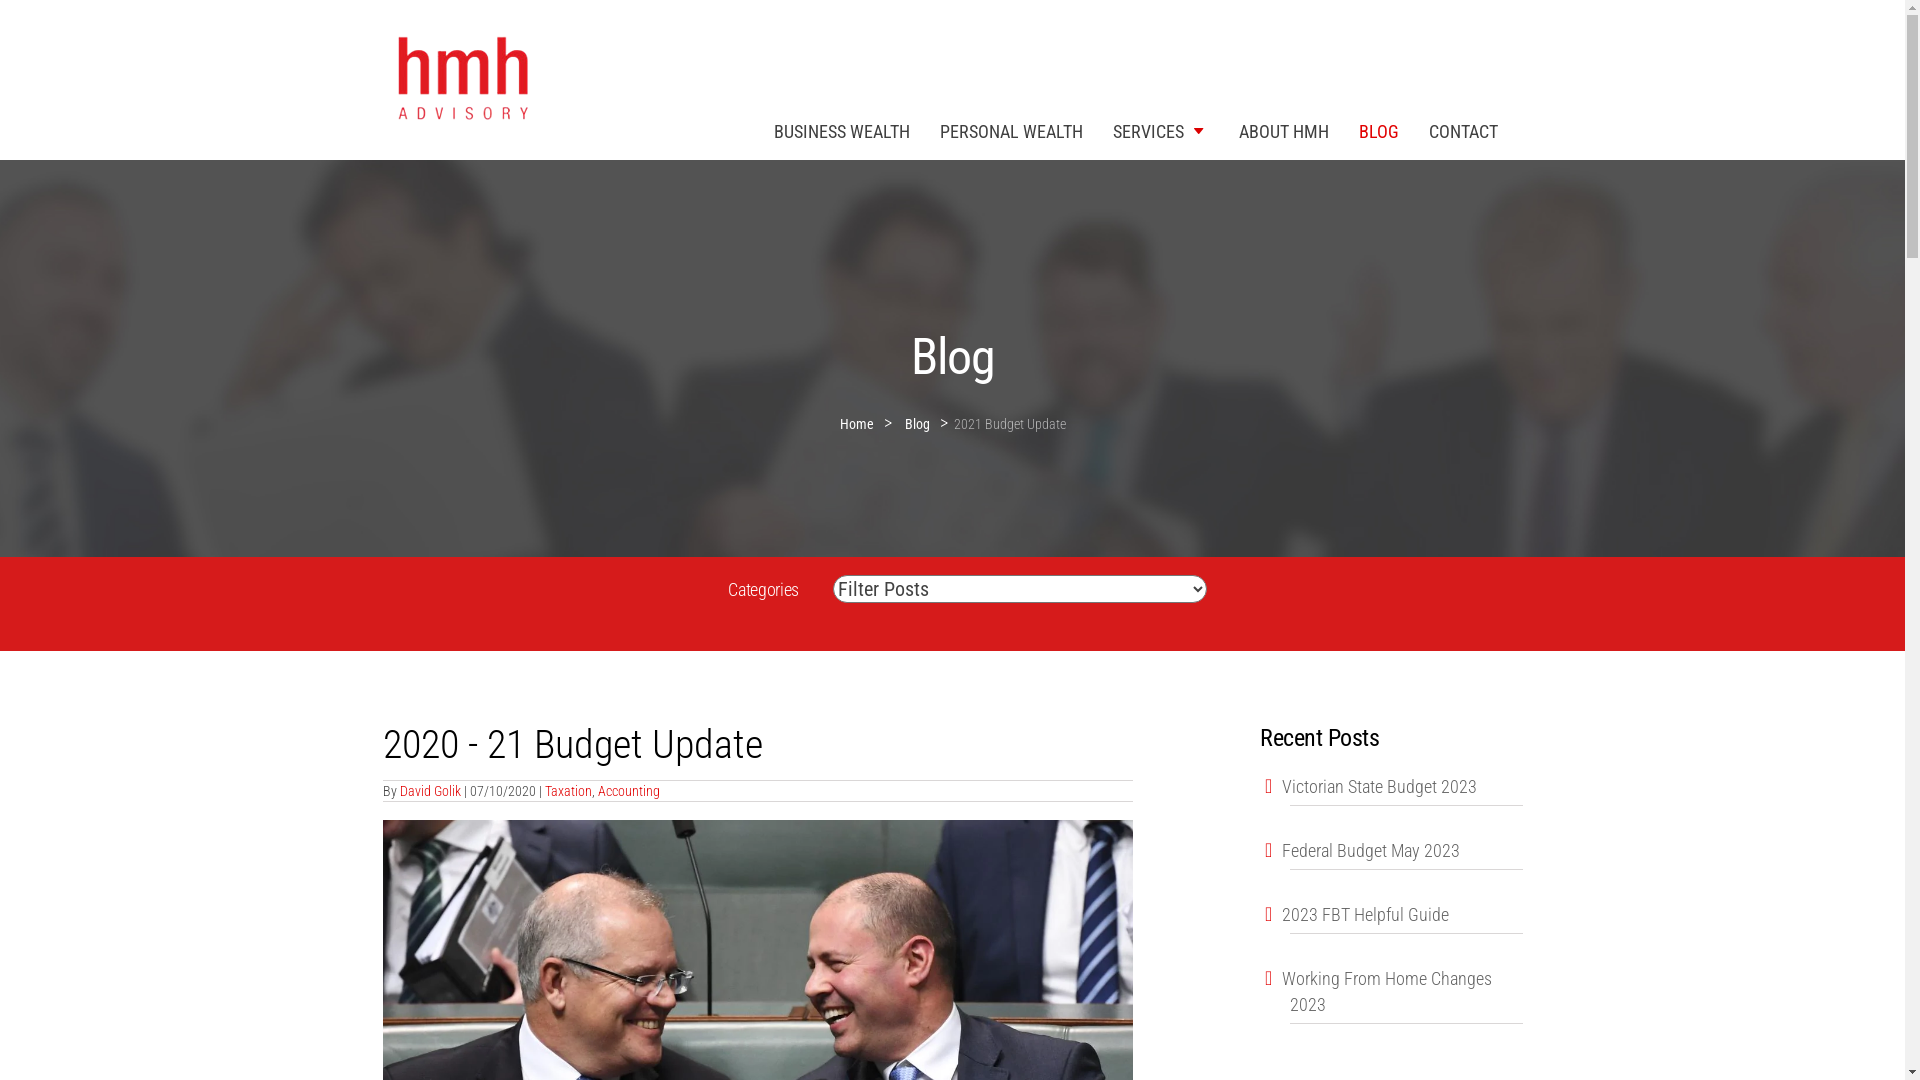 This screenshot has height=1080, width=1920. I want to click on BUSINESS WEALTH, so click(841, 130).